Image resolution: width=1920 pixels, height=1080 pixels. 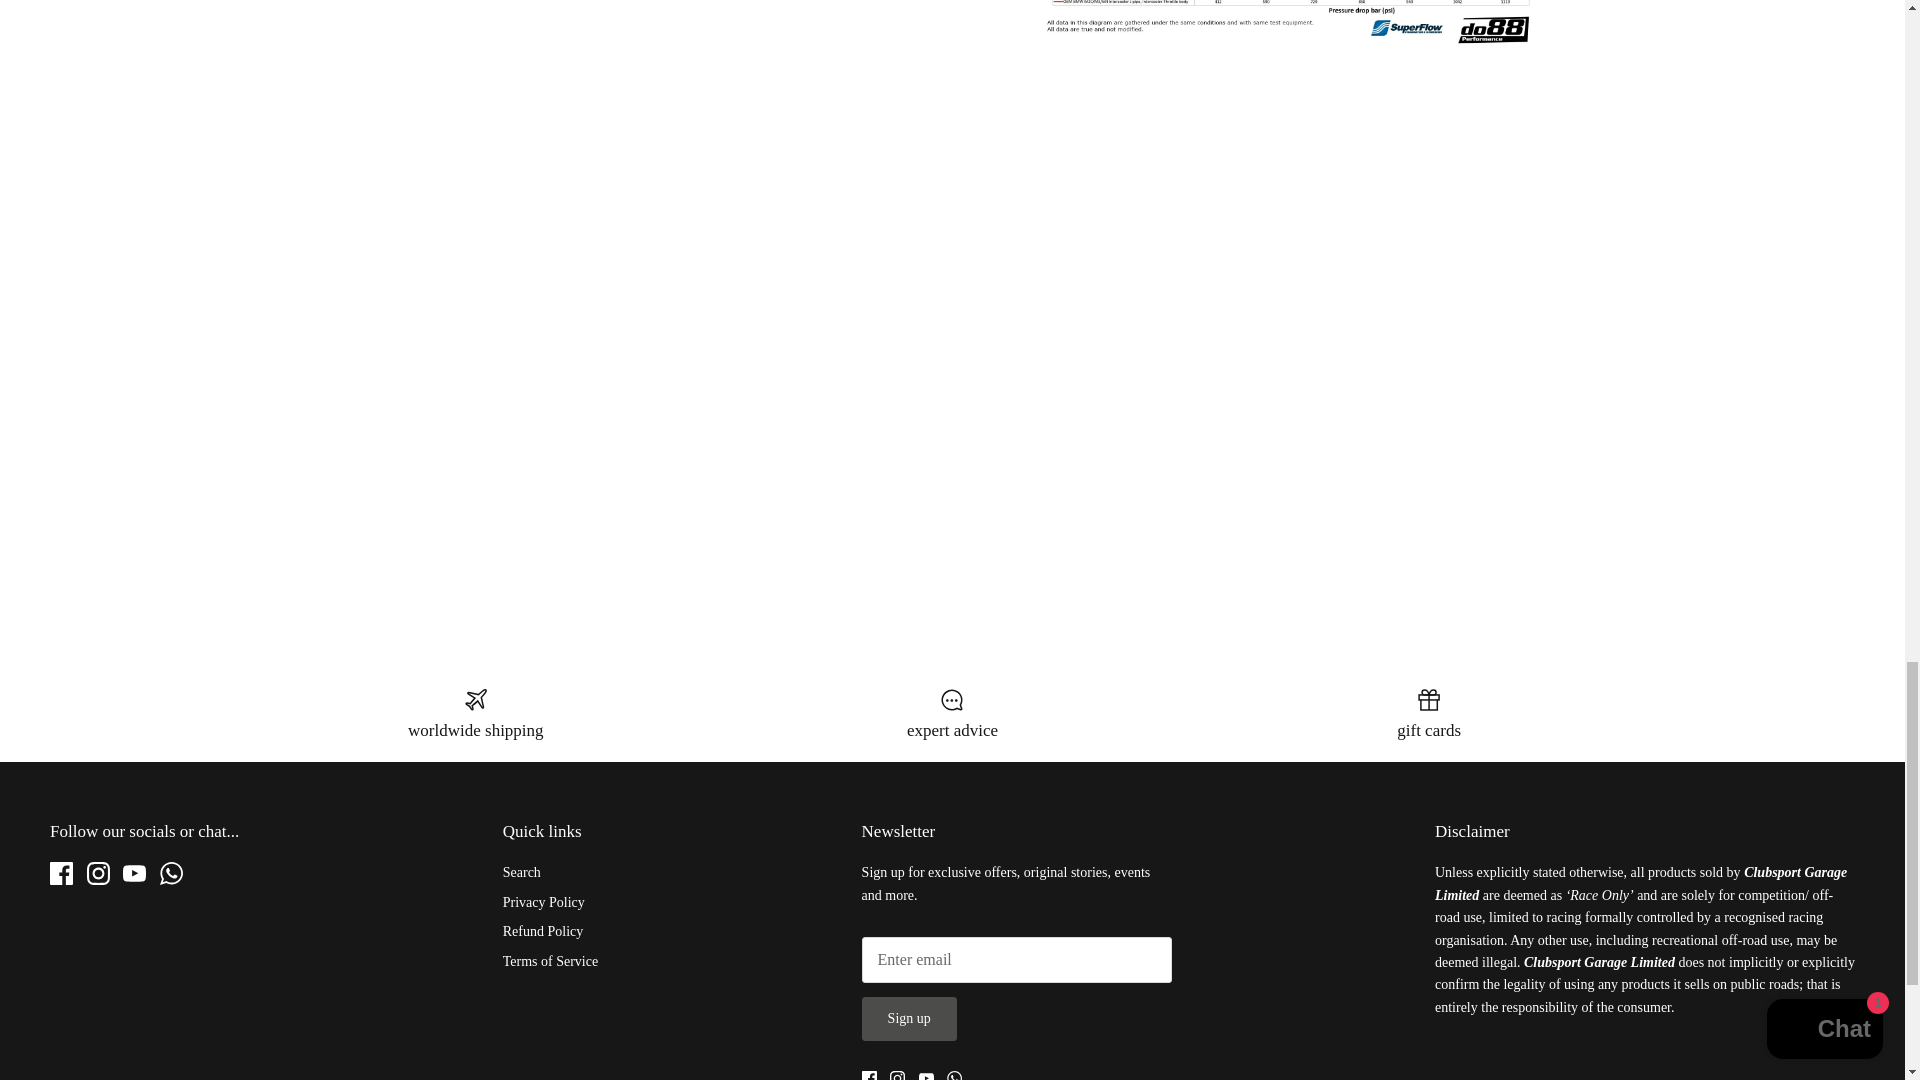 I want to click on Youtube, so click(x=926, y=1076).